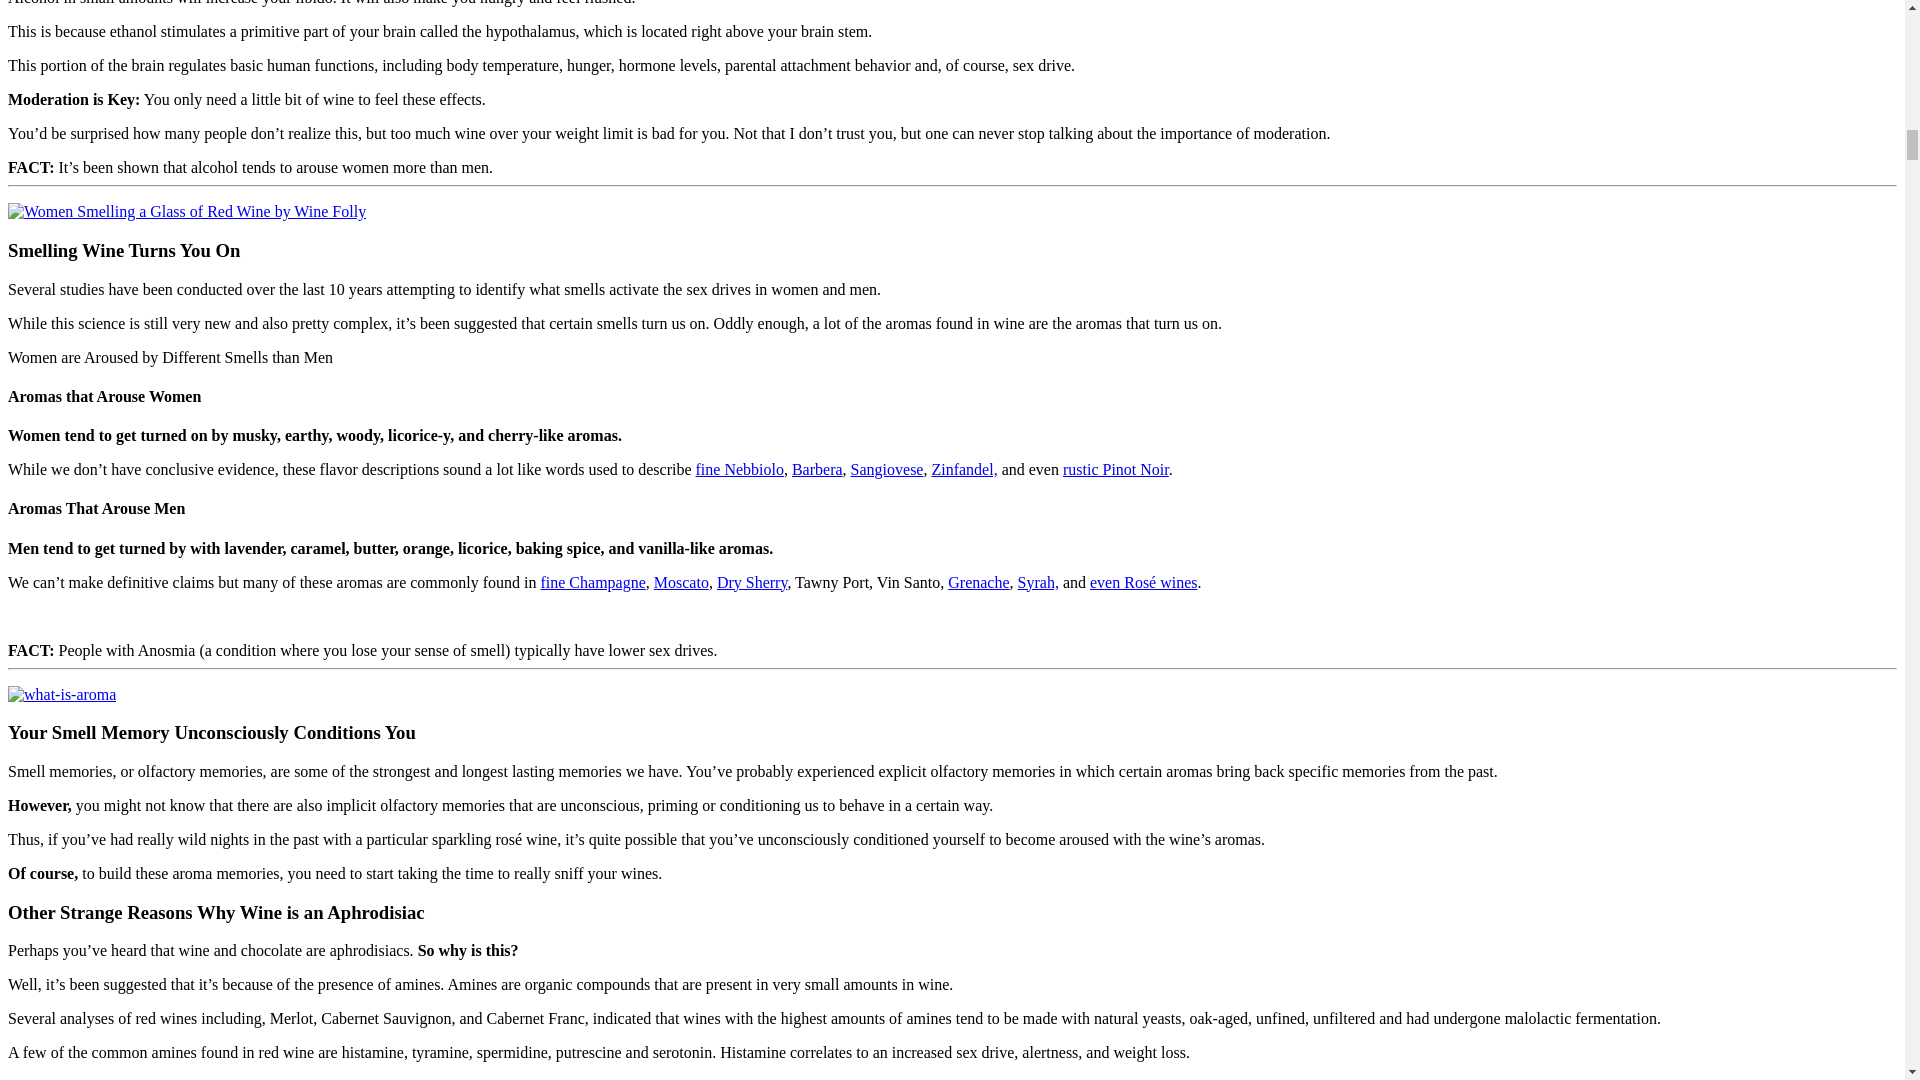  Describe the element at coordinates (886, 470) in the screenshot. I see `Guide to Sangiovese Wine` at that location.